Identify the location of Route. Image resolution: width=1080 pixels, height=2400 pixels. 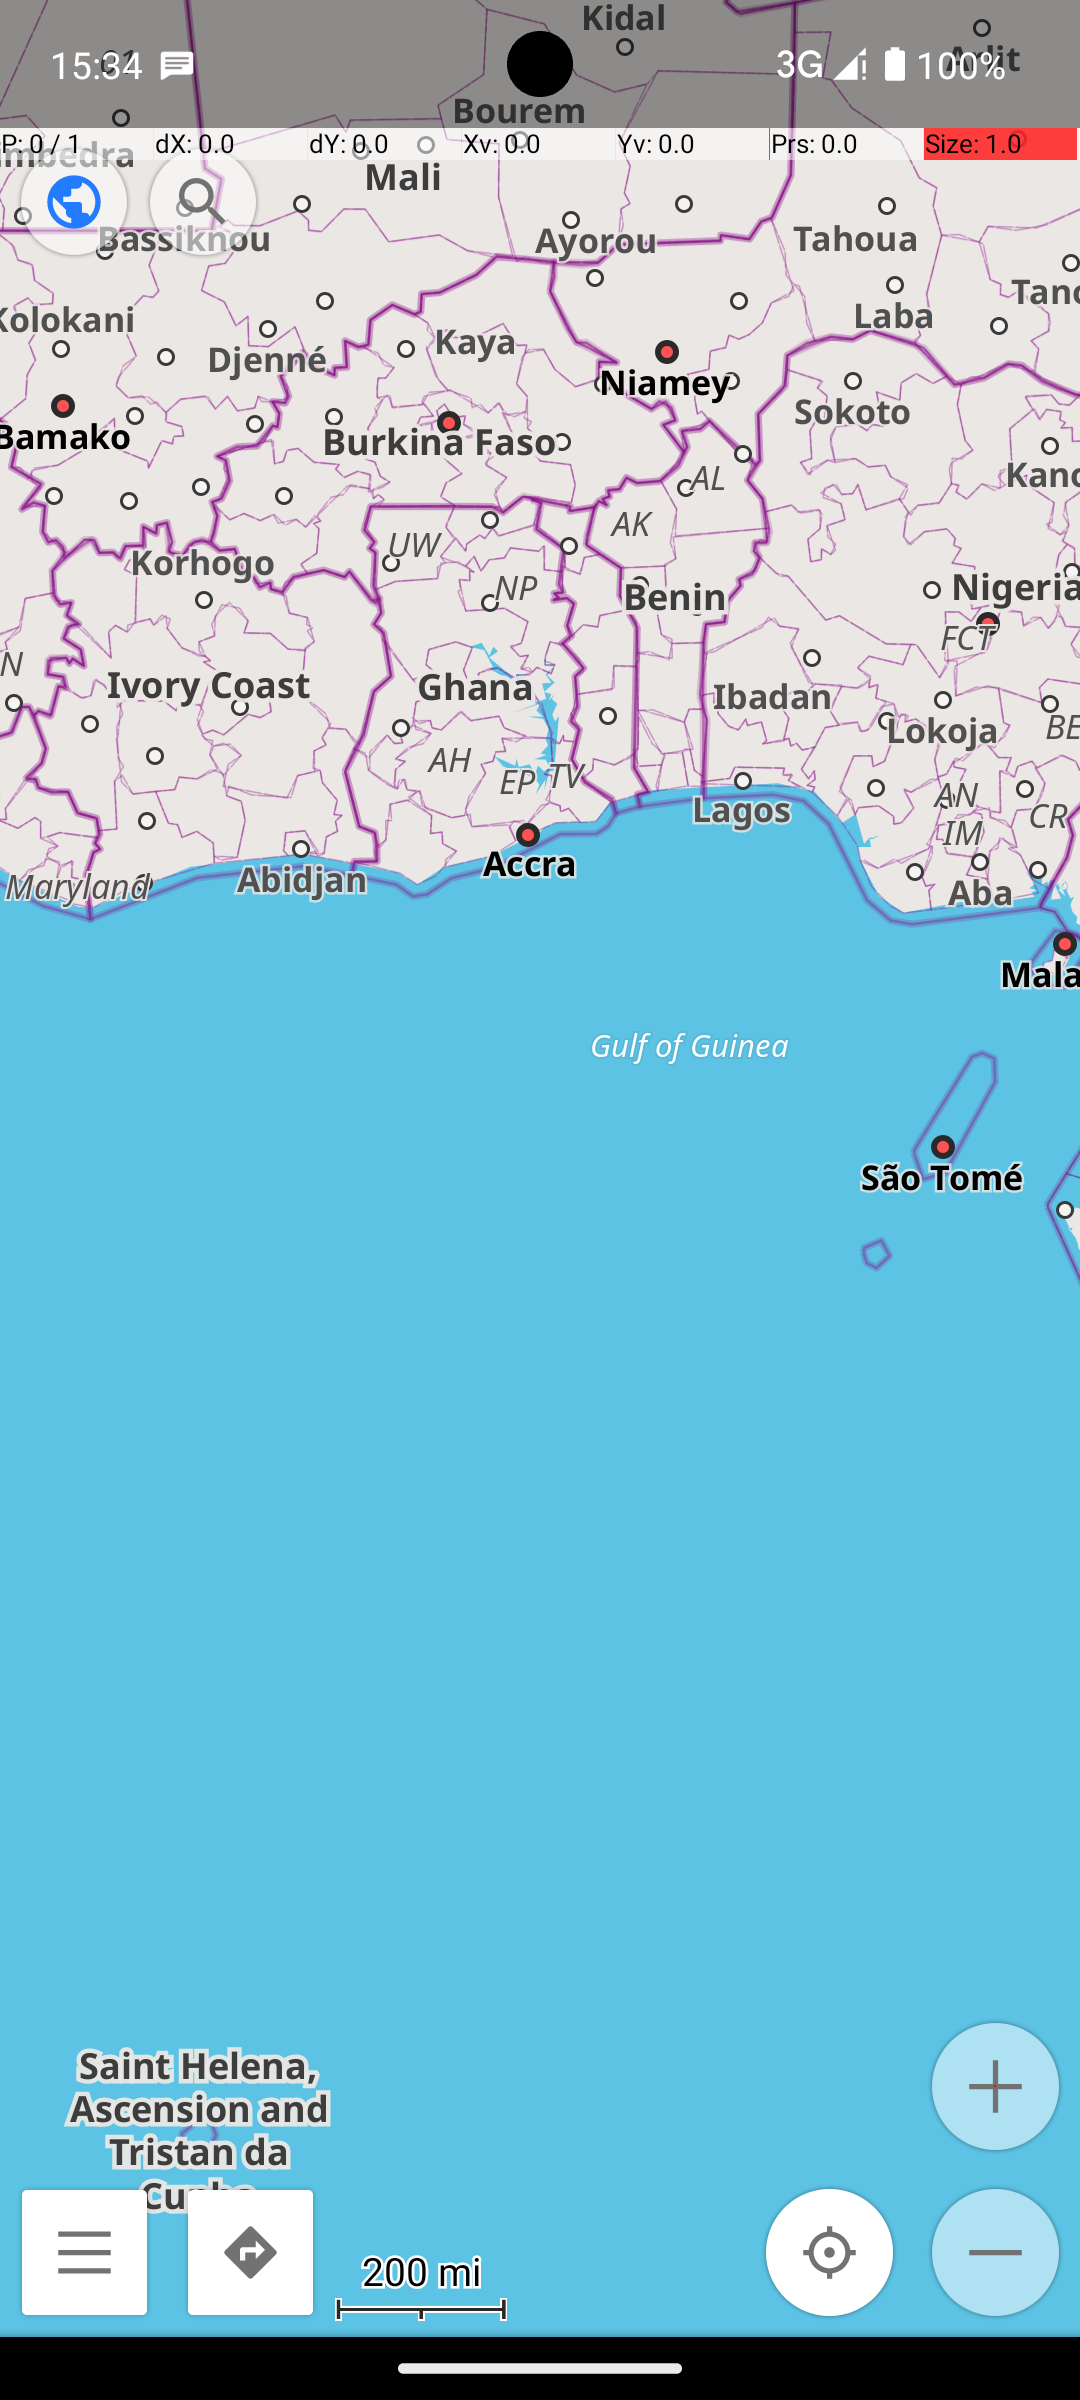
(250, 2252).